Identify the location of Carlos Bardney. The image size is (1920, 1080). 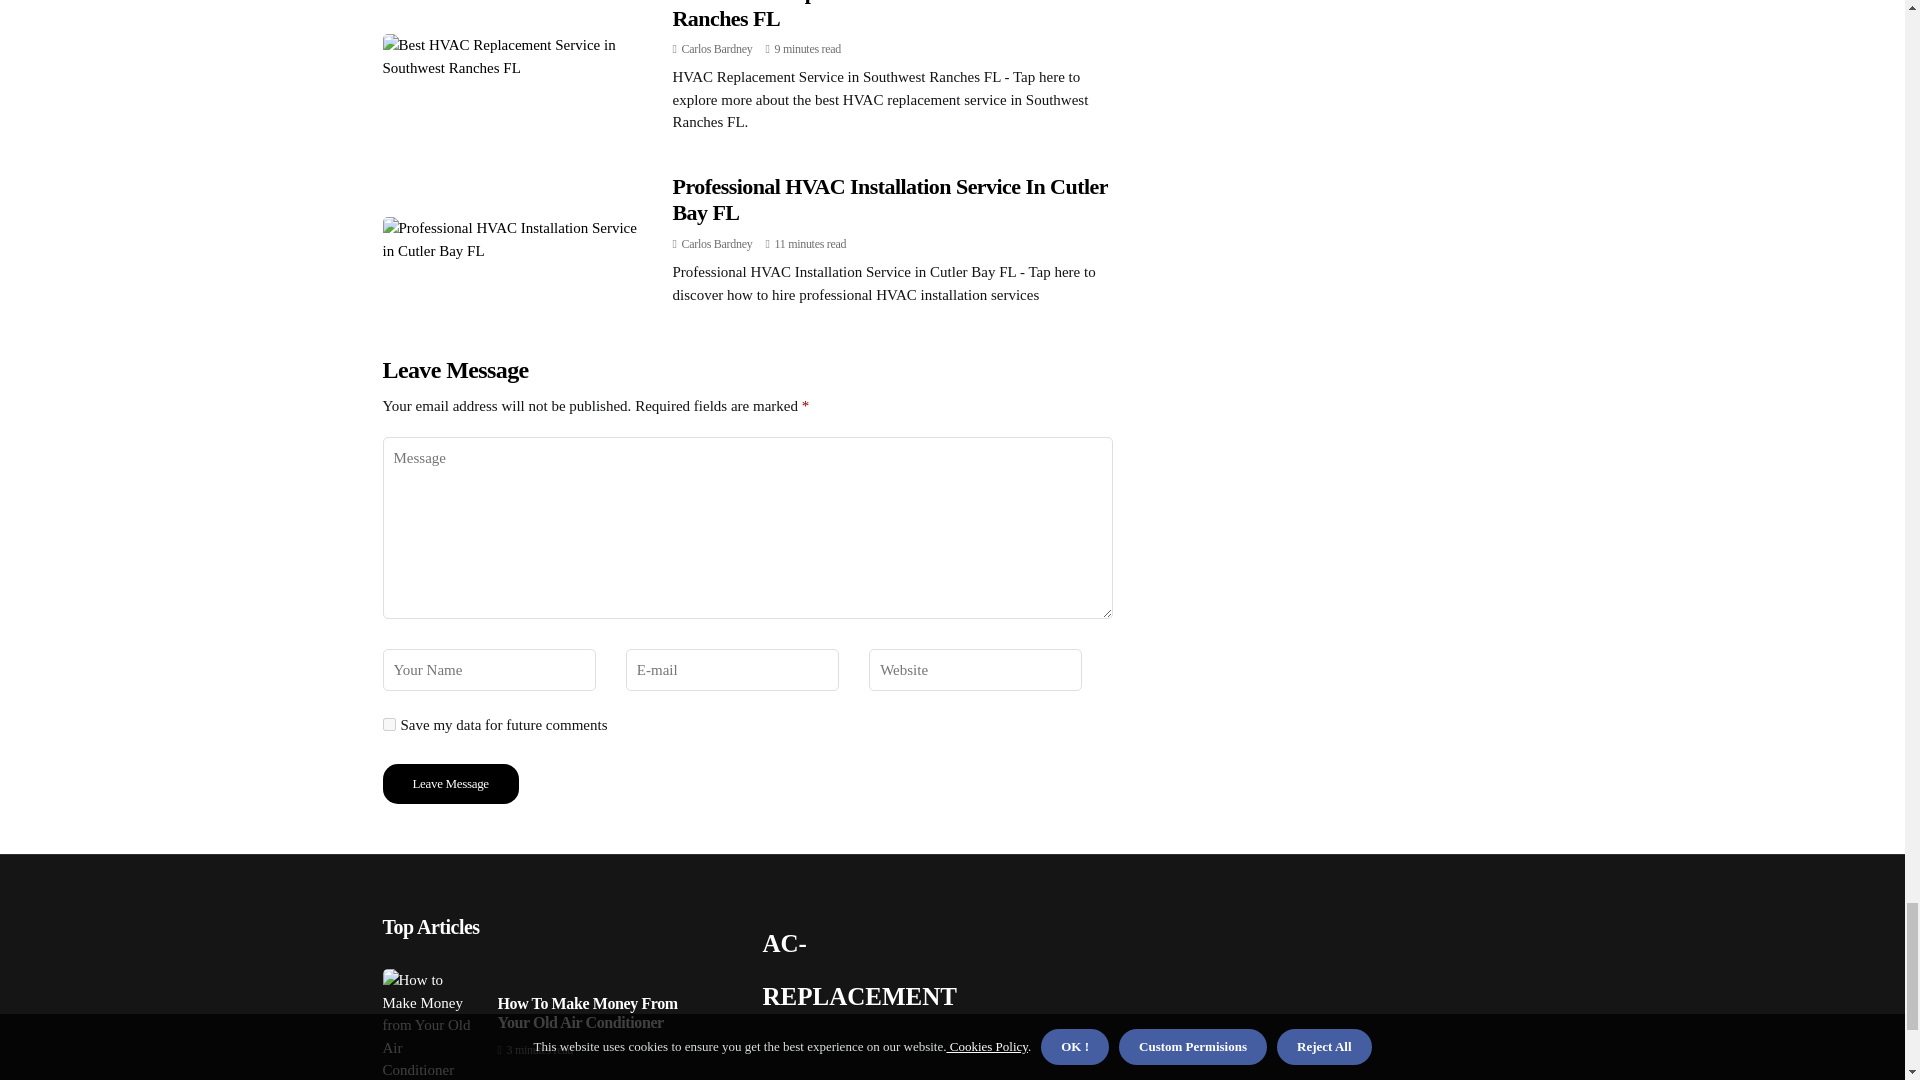
(716, 49).